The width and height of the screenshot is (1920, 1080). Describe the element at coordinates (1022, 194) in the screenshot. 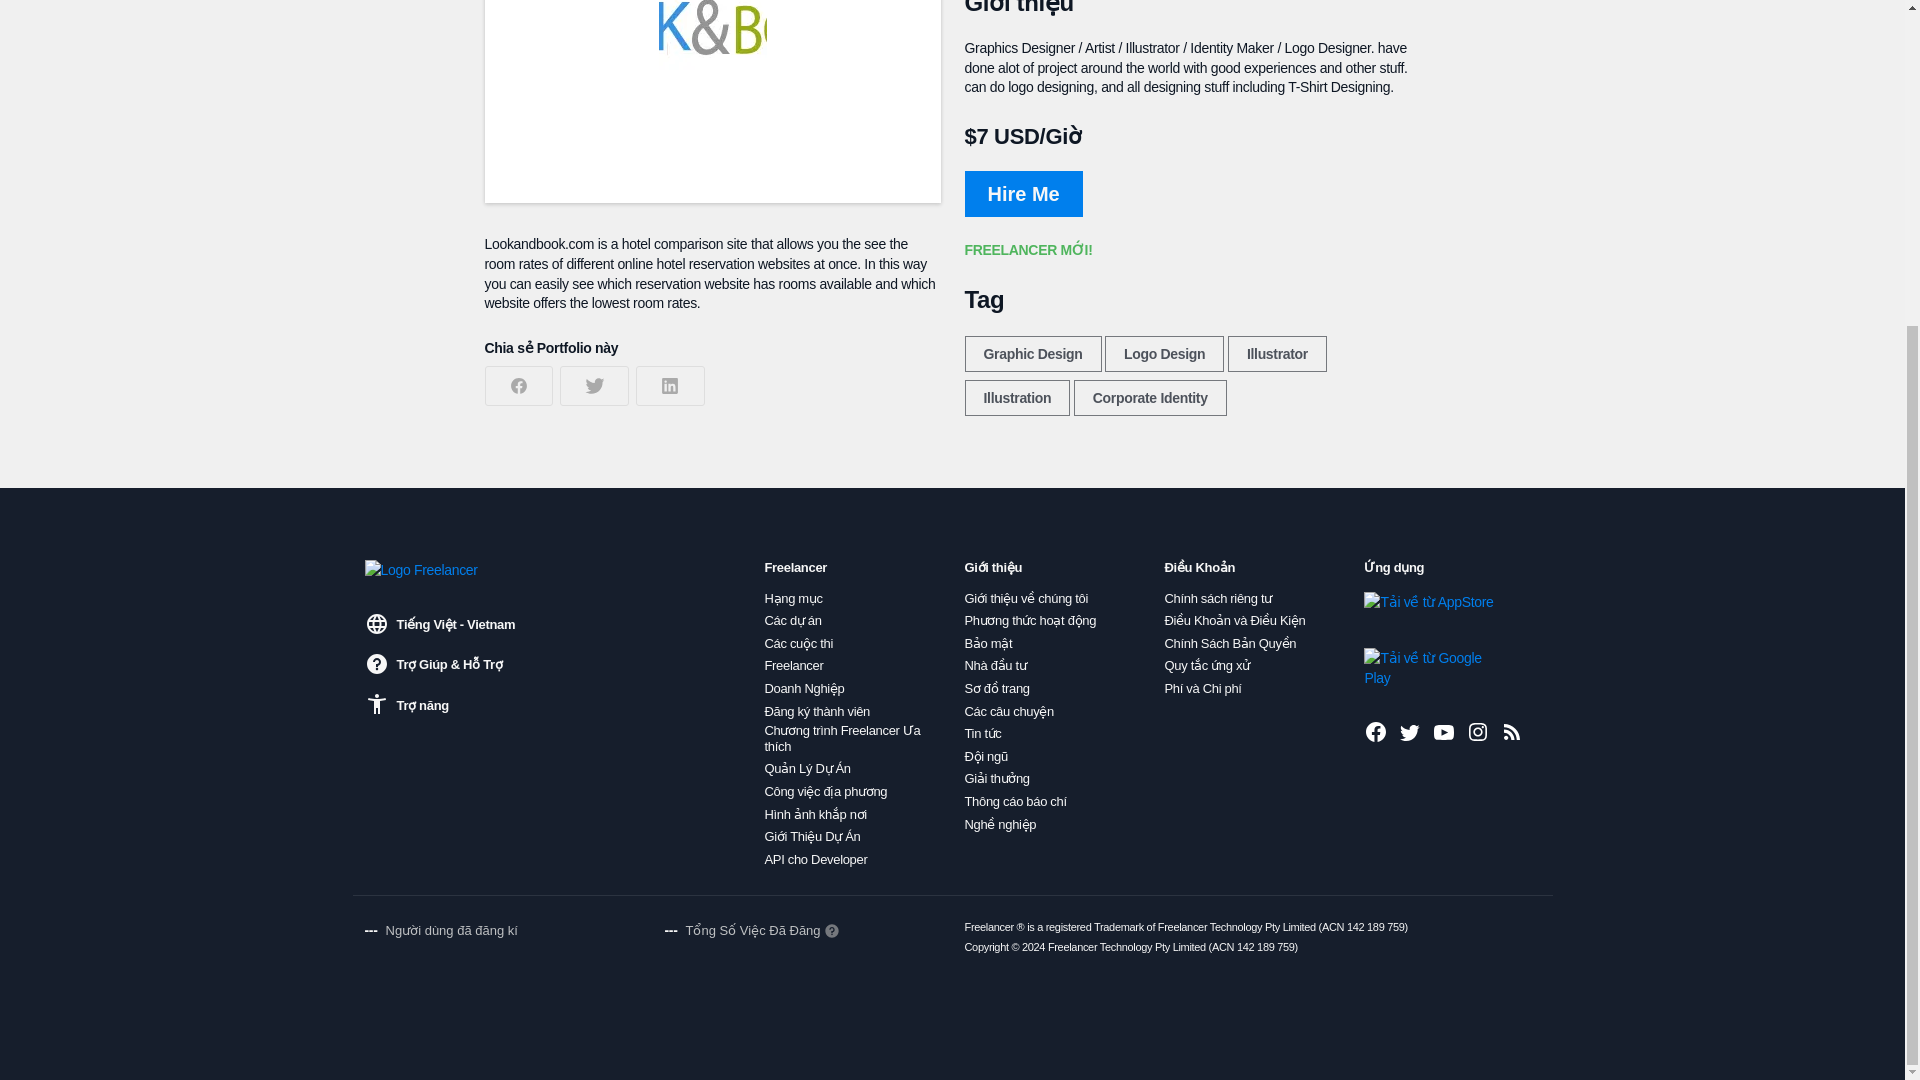

I see `Hire Me` at that location.